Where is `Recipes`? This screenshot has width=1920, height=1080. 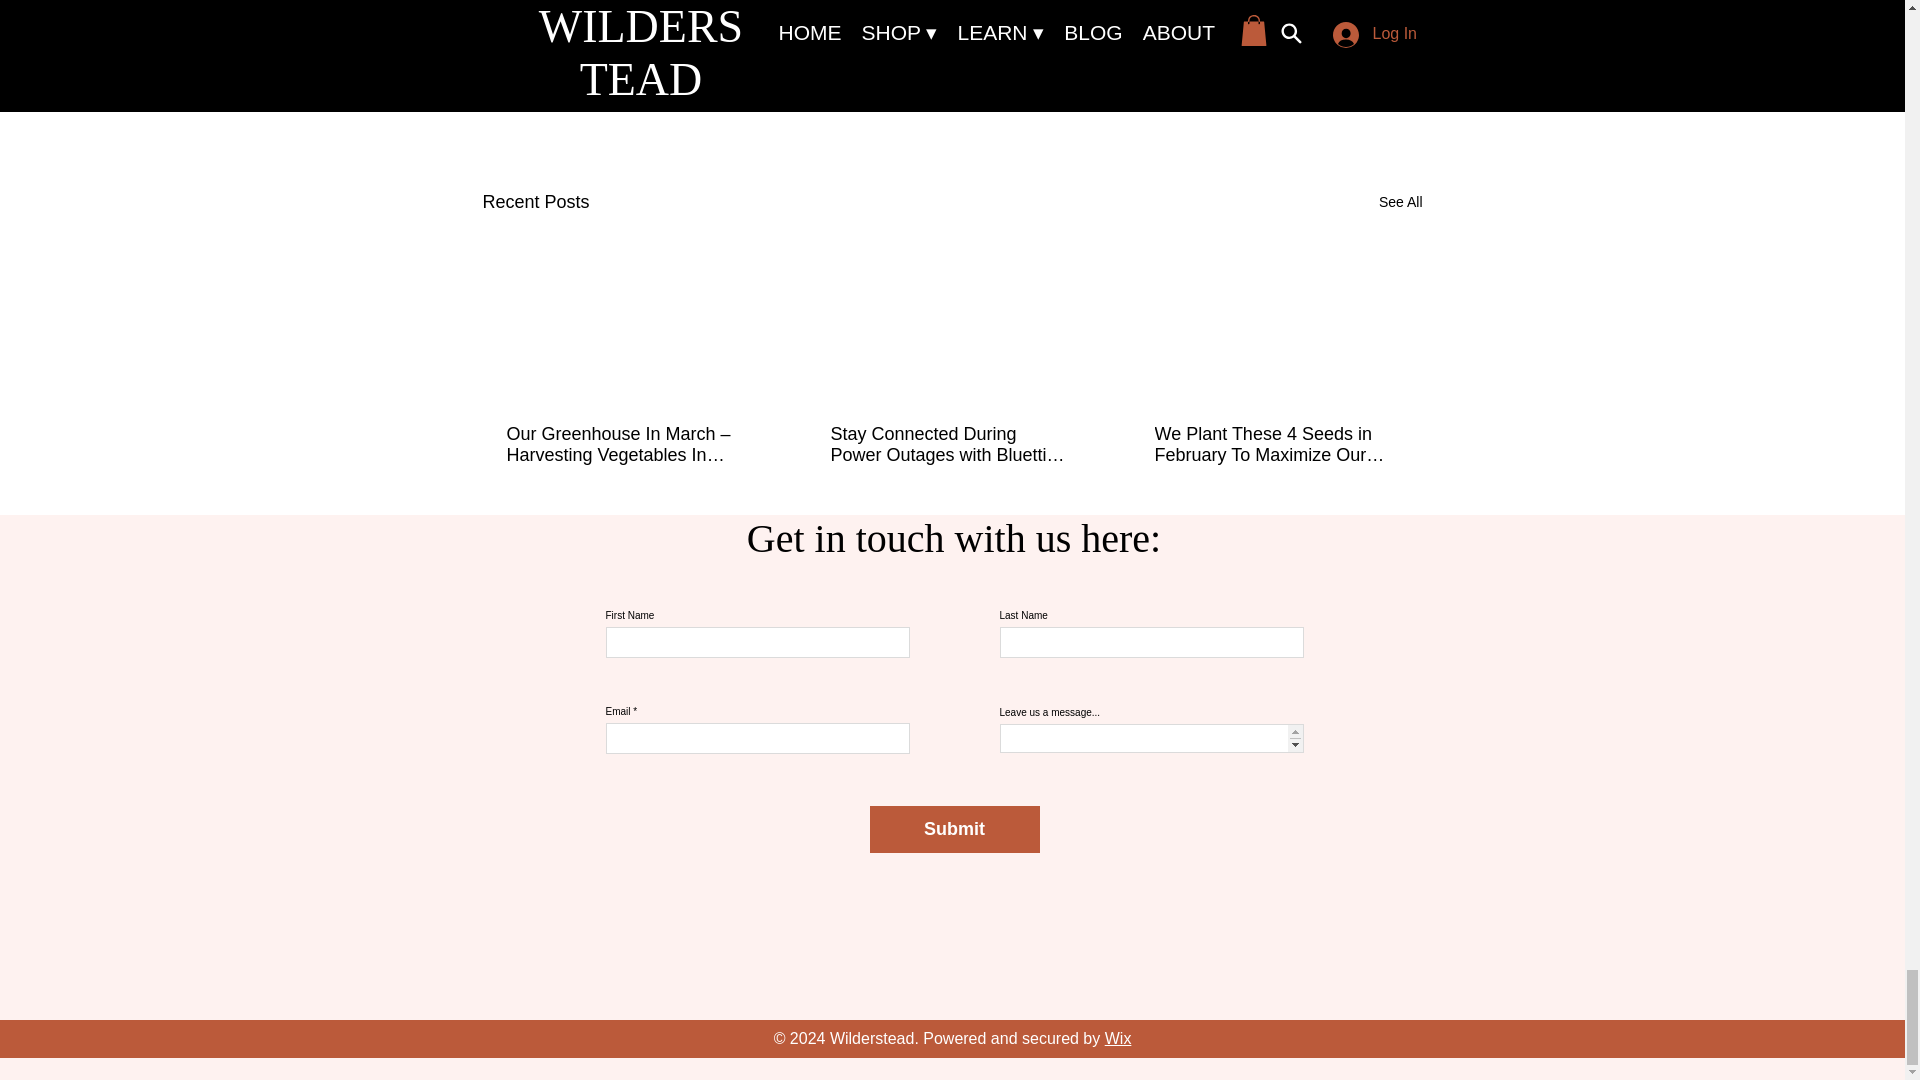 Recipes is located at coordinates (1248, 74).